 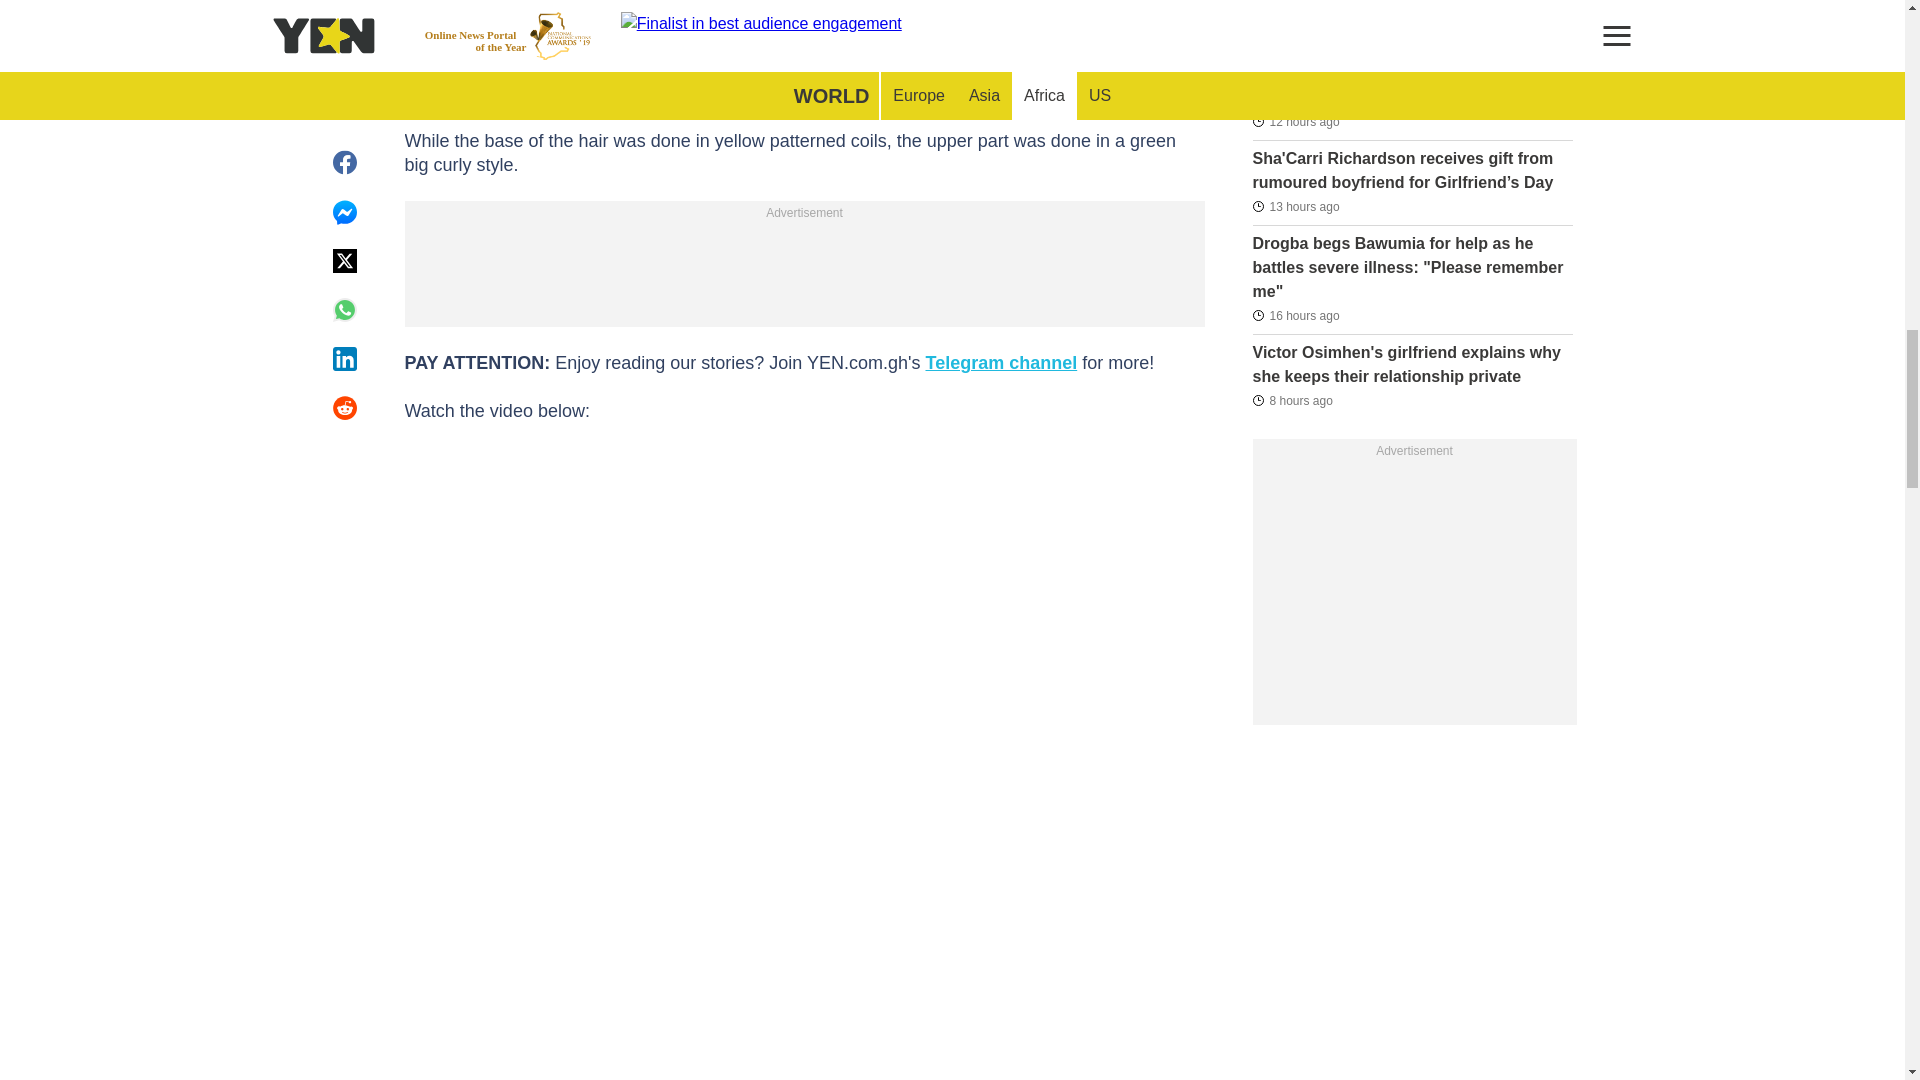 What do you see at coordinates (1294, 206) in the screenshot?
I see `2024-08-03T14:03:55Z` at bounding box center [1294, 206].